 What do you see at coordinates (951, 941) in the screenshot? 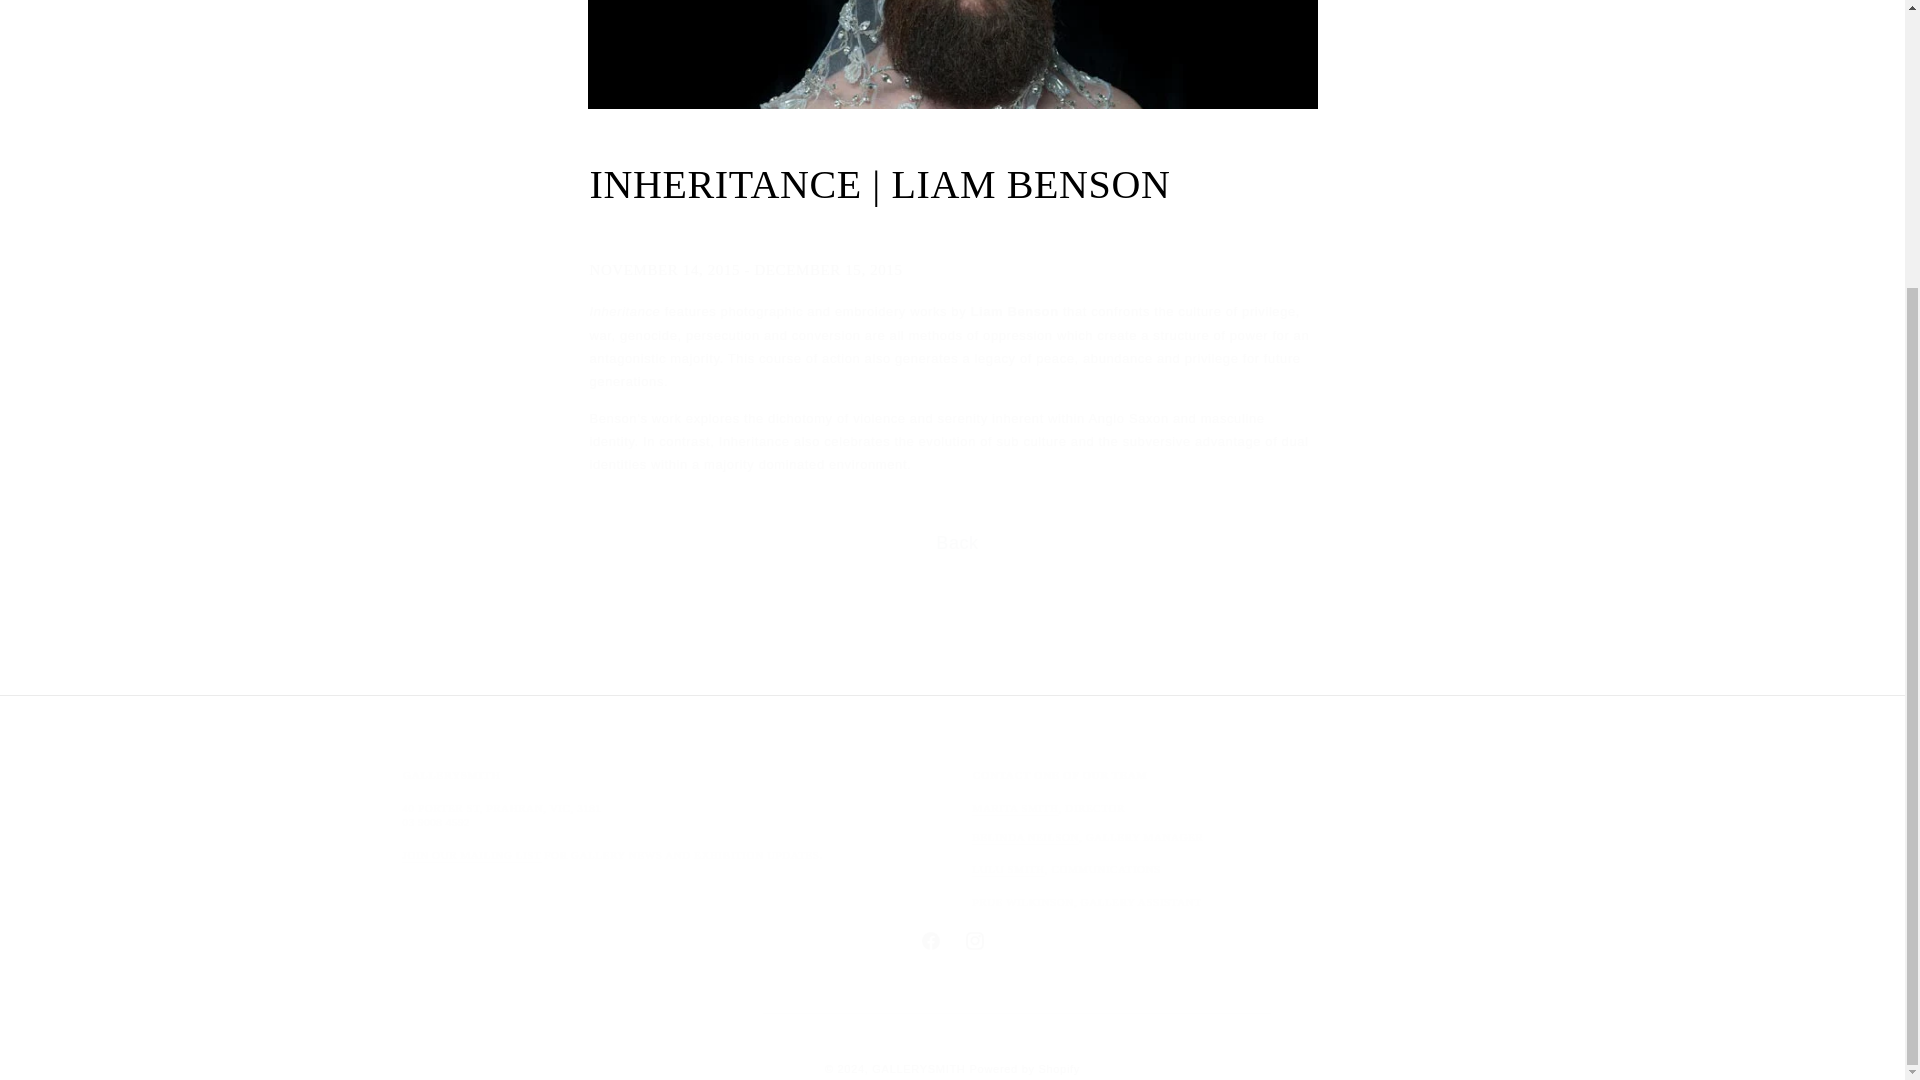
I see `Instagram` at bounding box center [951, 941].